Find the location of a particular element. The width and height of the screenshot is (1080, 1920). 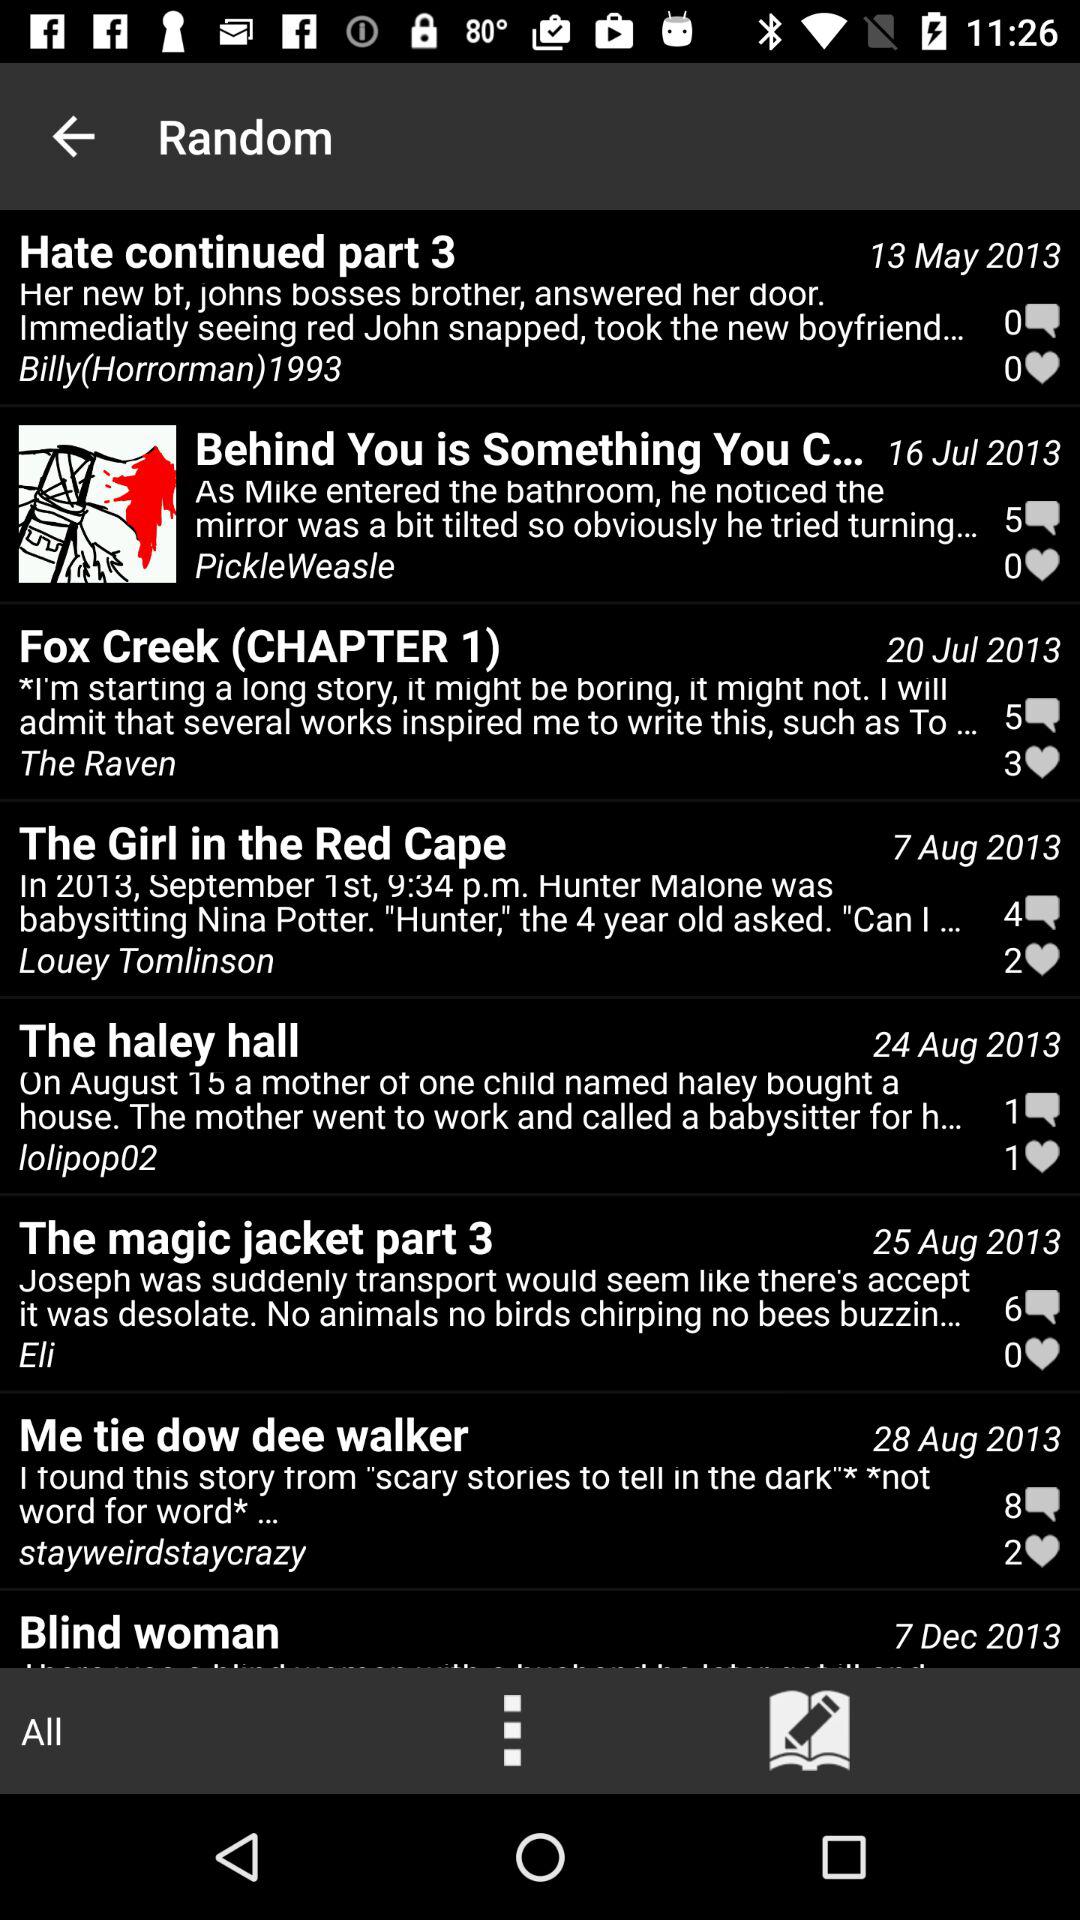

tap icon below the the haley hall item is located at coordinates (88, 1156).